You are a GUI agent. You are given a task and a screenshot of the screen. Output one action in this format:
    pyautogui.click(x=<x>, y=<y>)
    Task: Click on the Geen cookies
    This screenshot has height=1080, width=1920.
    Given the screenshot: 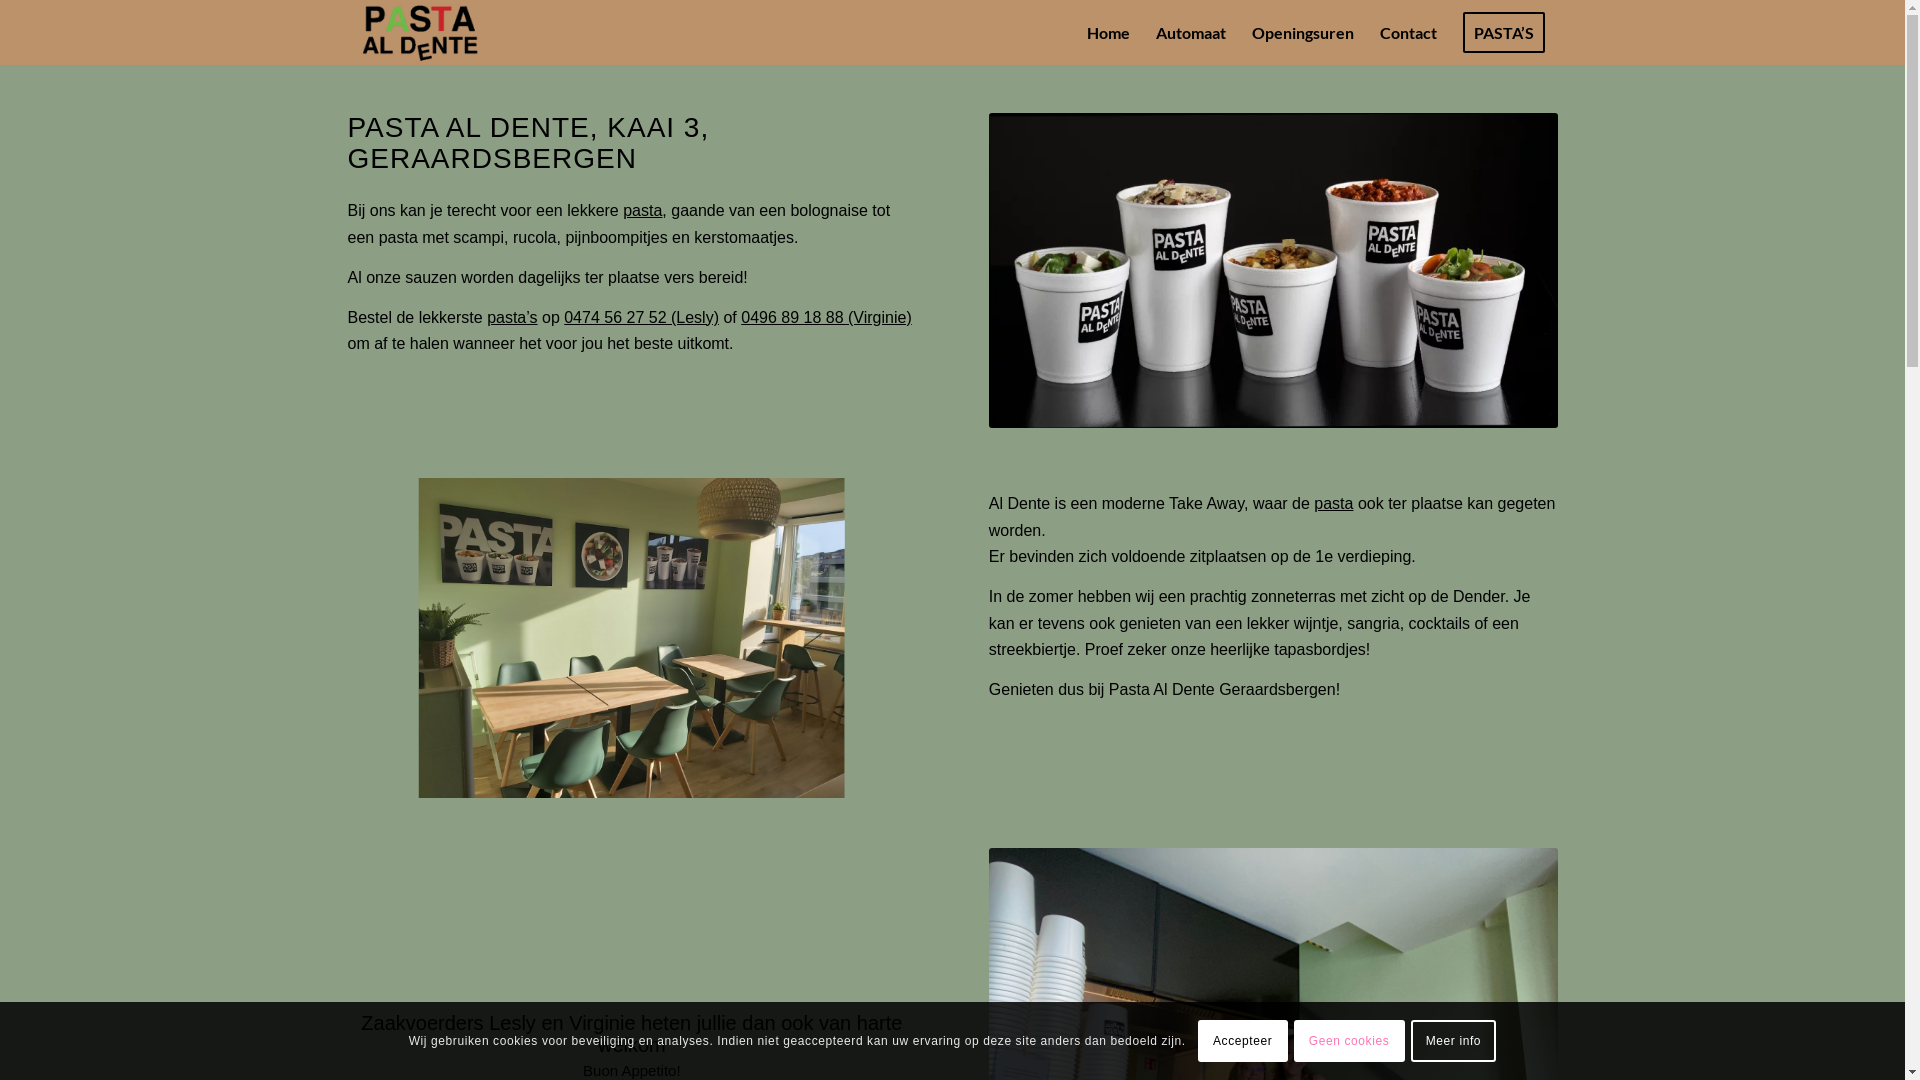 What is the action you would take?
    pyautogui.click(x=1350, y=1041)
    